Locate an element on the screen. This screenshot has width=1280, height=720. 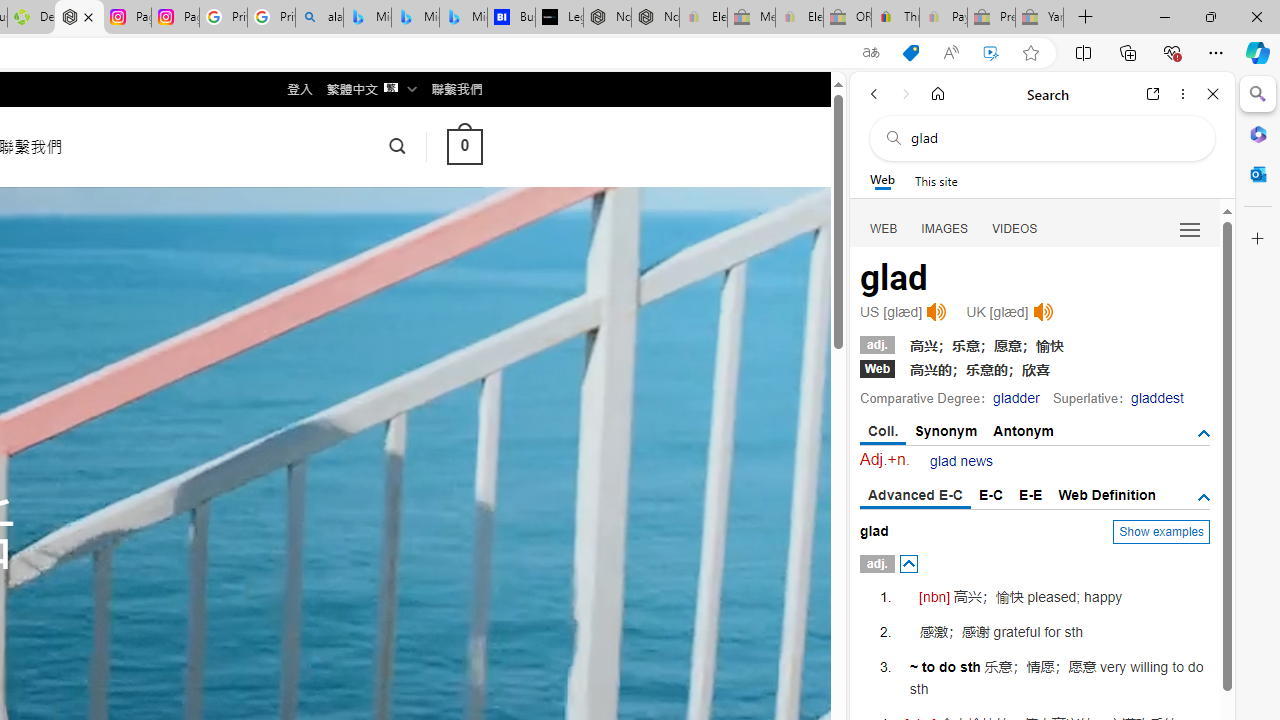
  0   is located at coordinates (464, 146).